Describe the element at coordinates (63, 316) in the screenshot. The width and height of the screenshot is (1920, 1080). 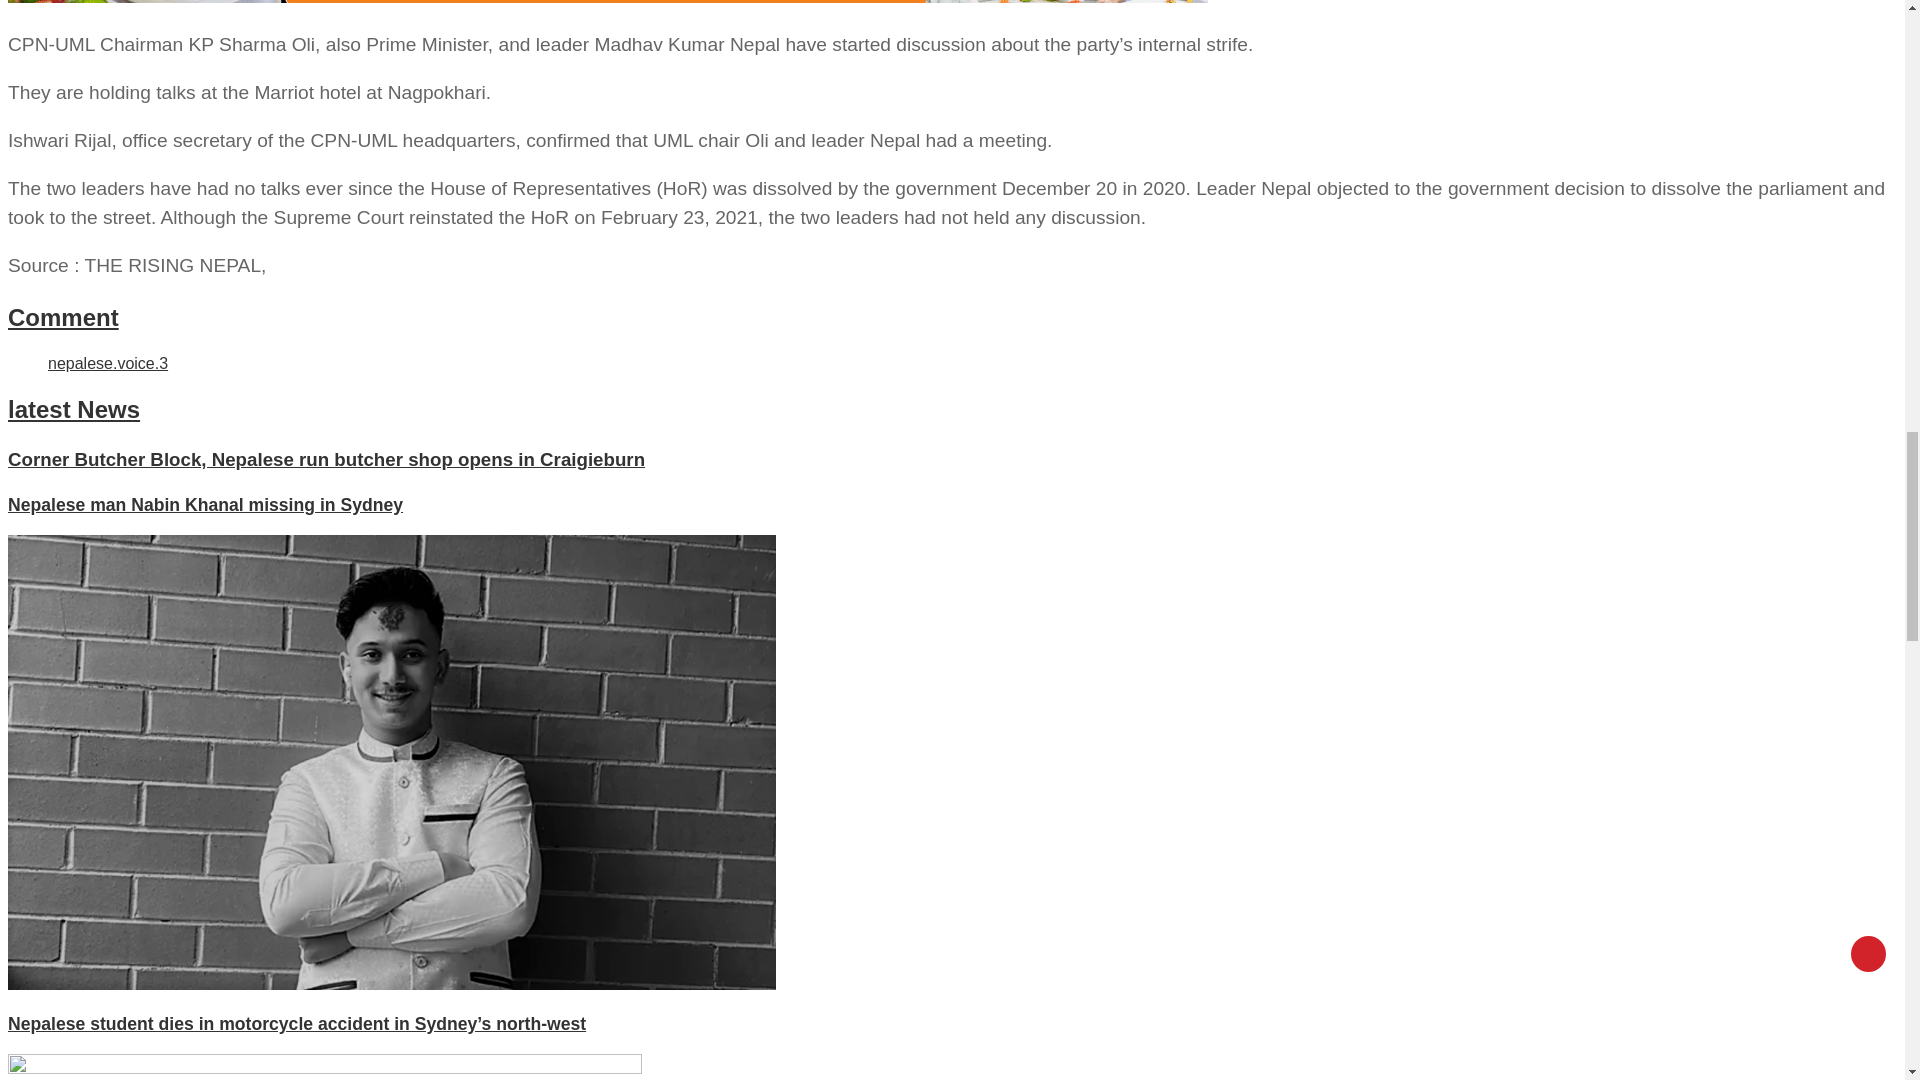
I see `Comment` at that location.